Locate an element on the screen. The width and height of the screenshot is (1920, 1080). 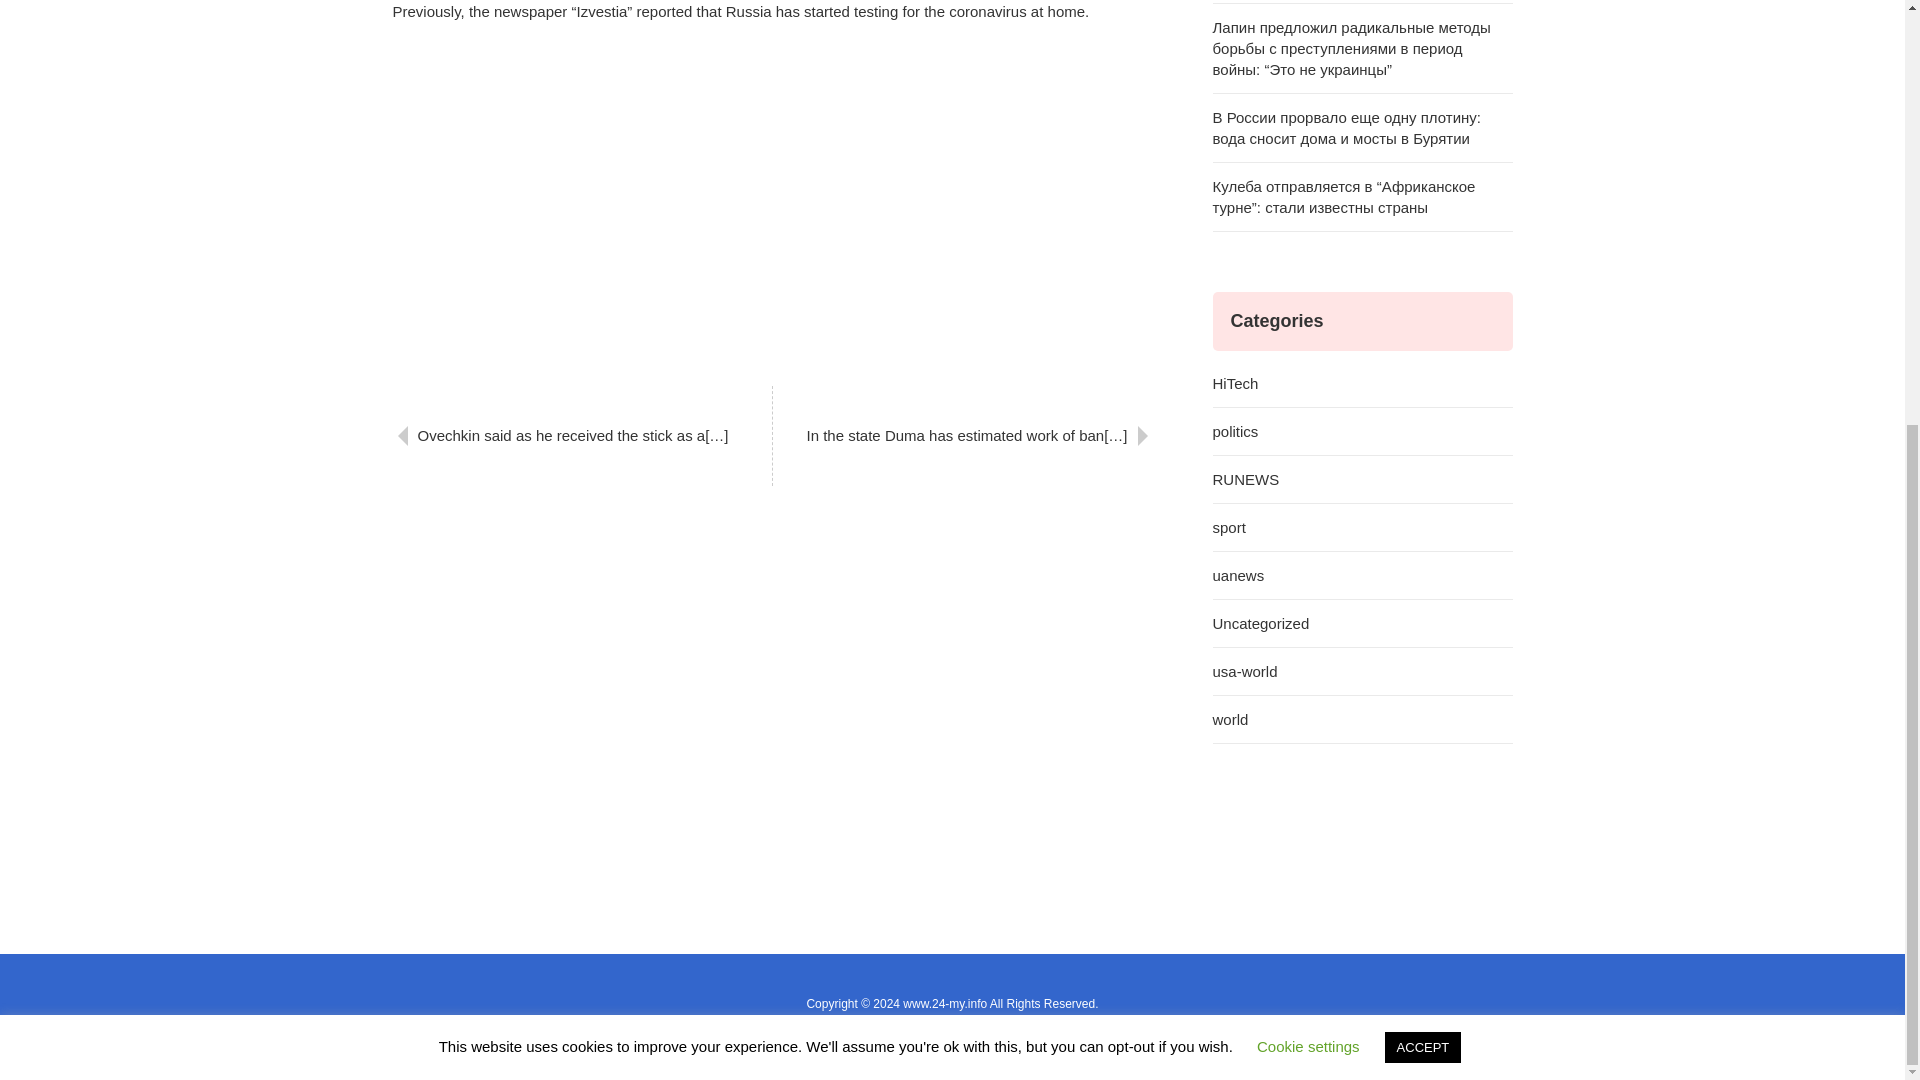
WordPress is located at coordinates (892, 1025).